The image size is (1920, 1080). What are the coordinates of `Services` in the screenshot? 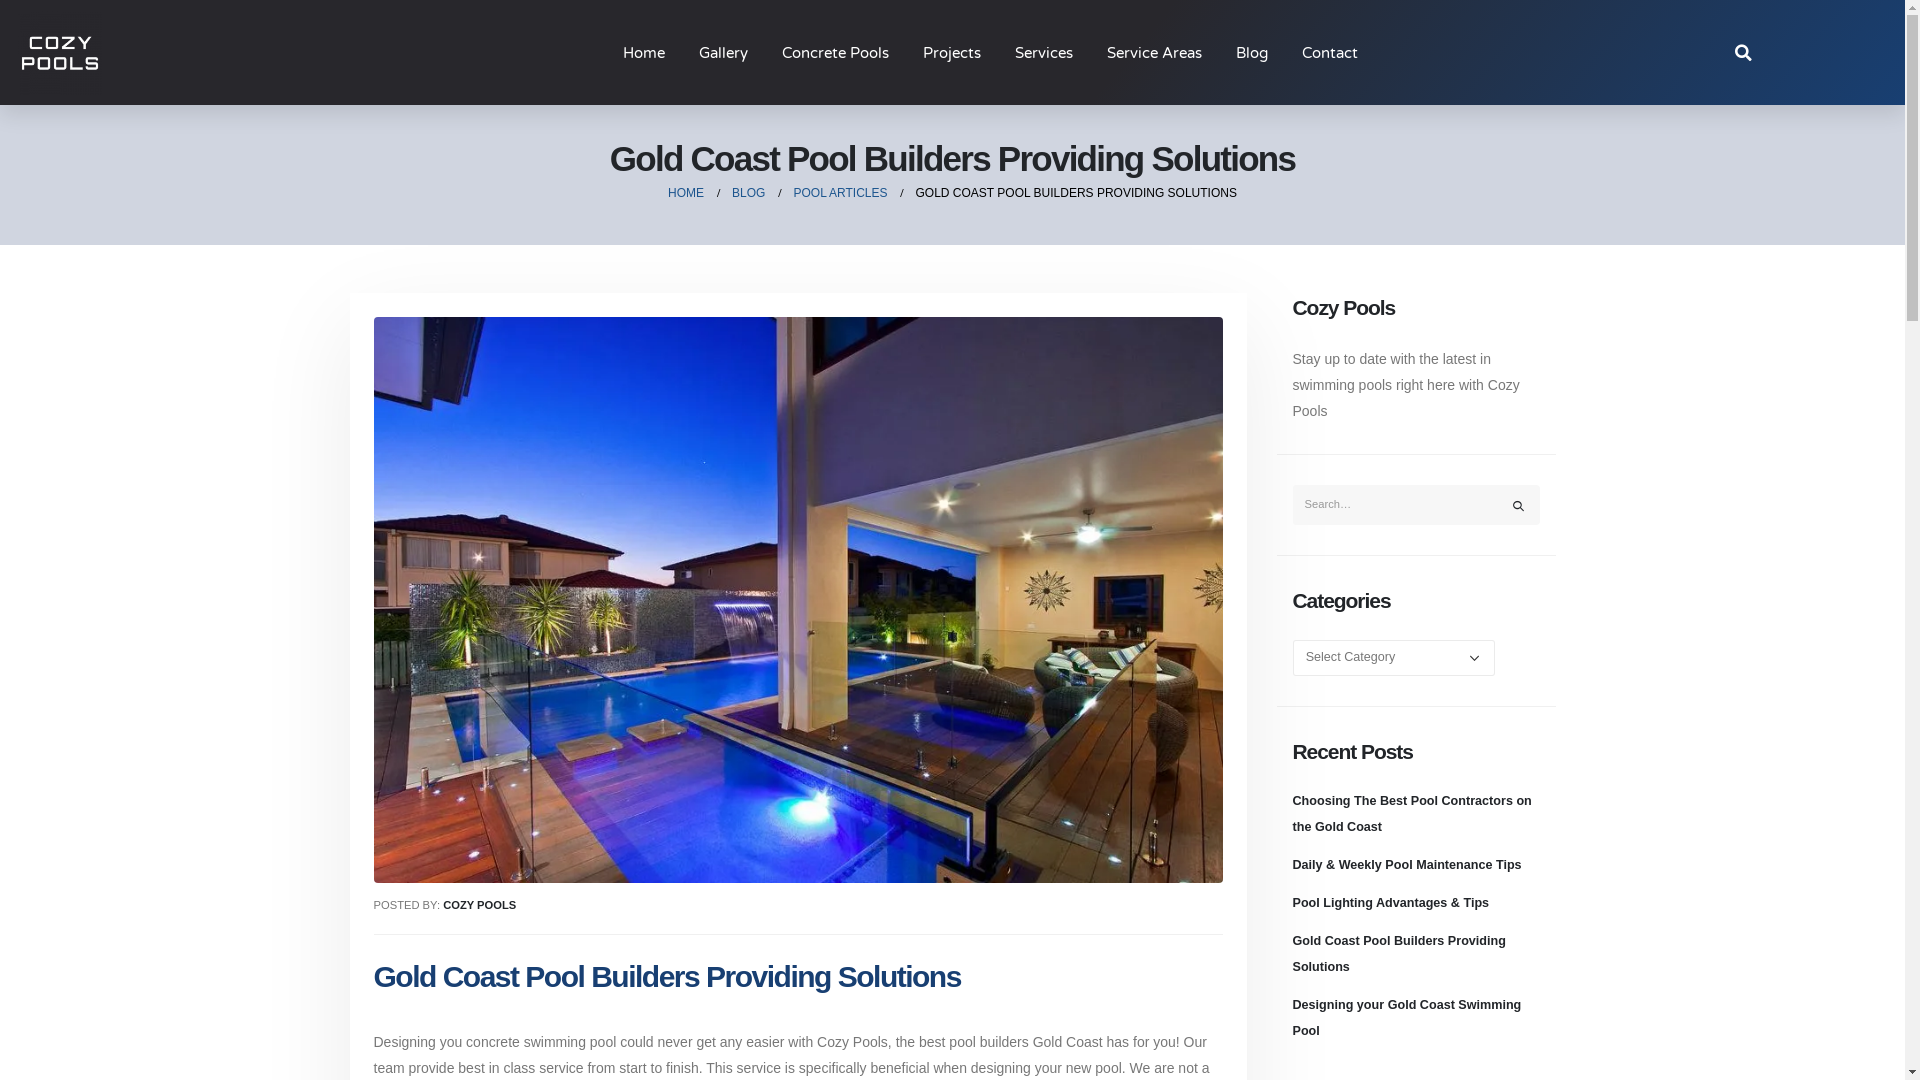 It's located at (1044, 53).